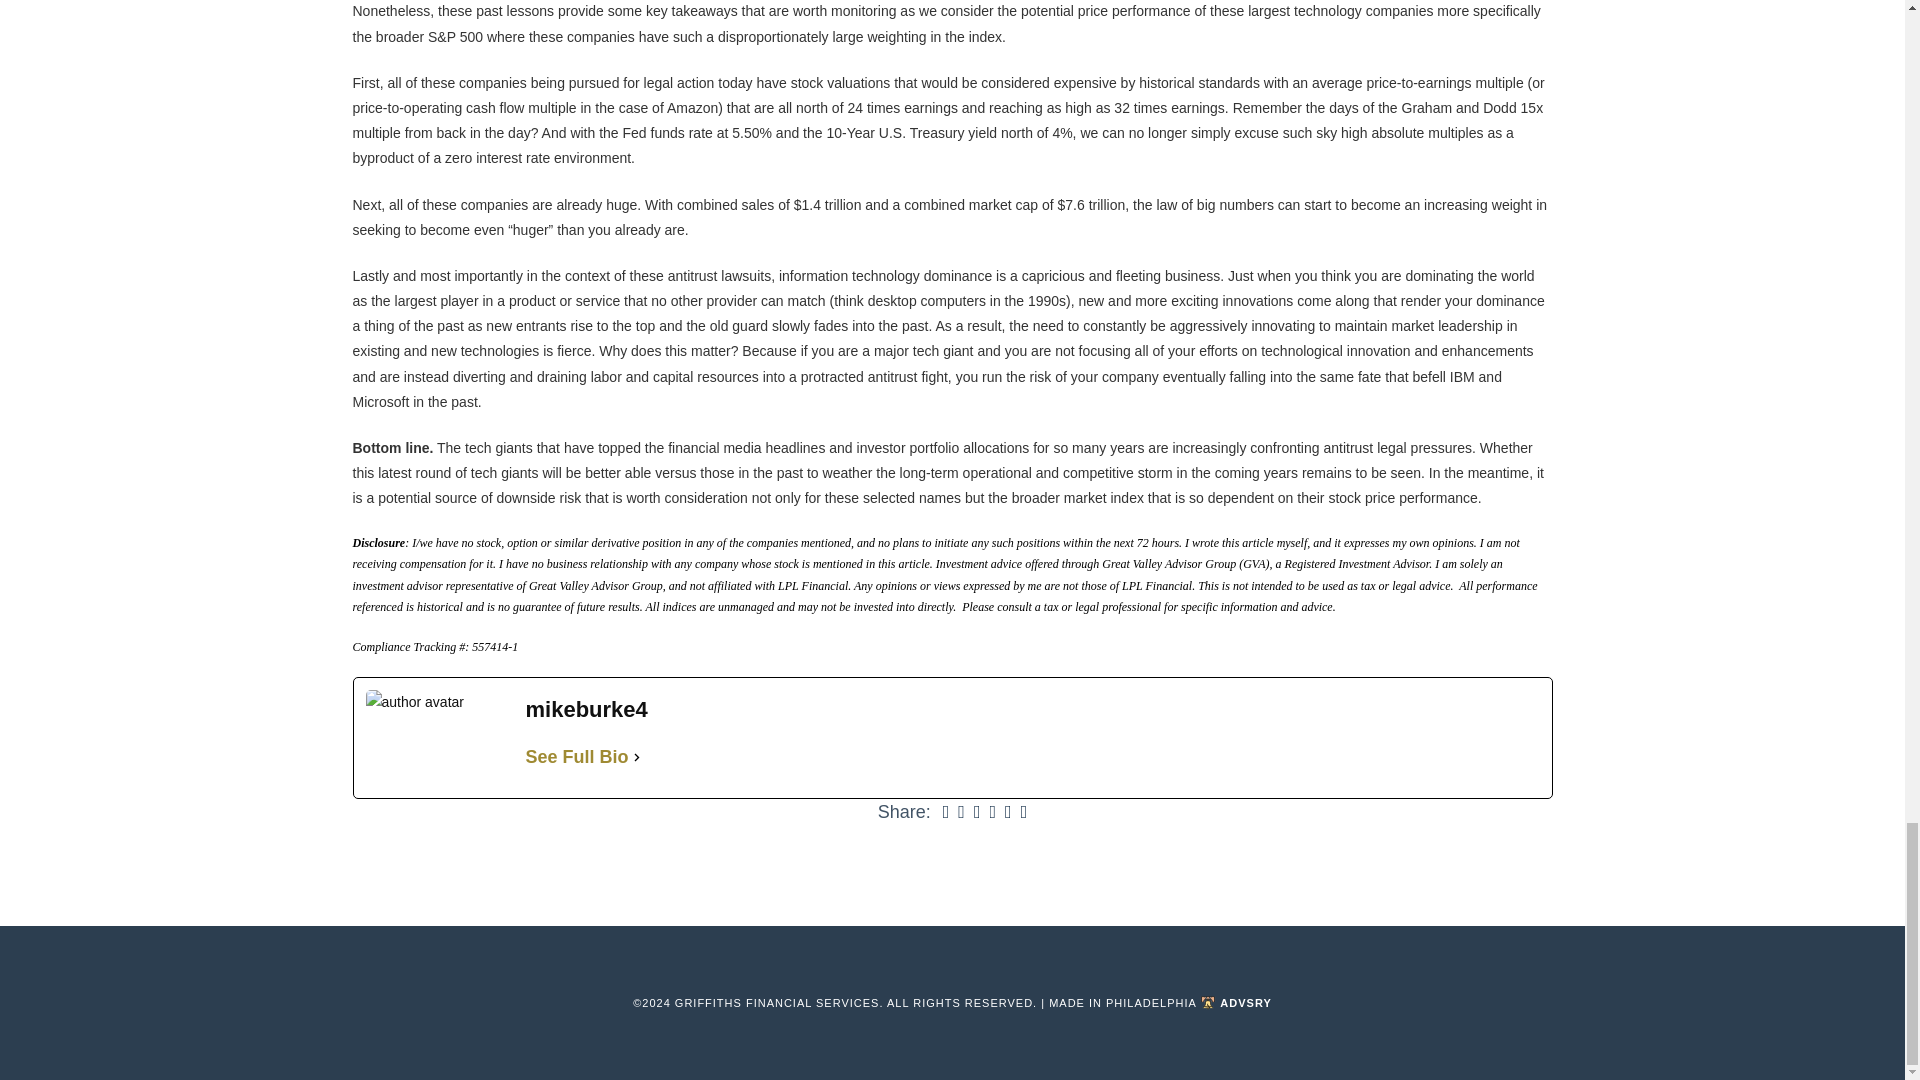  Describe the element at coordinates (1236, 1003) in the screenshot. I see `ADVSRY` at that location.